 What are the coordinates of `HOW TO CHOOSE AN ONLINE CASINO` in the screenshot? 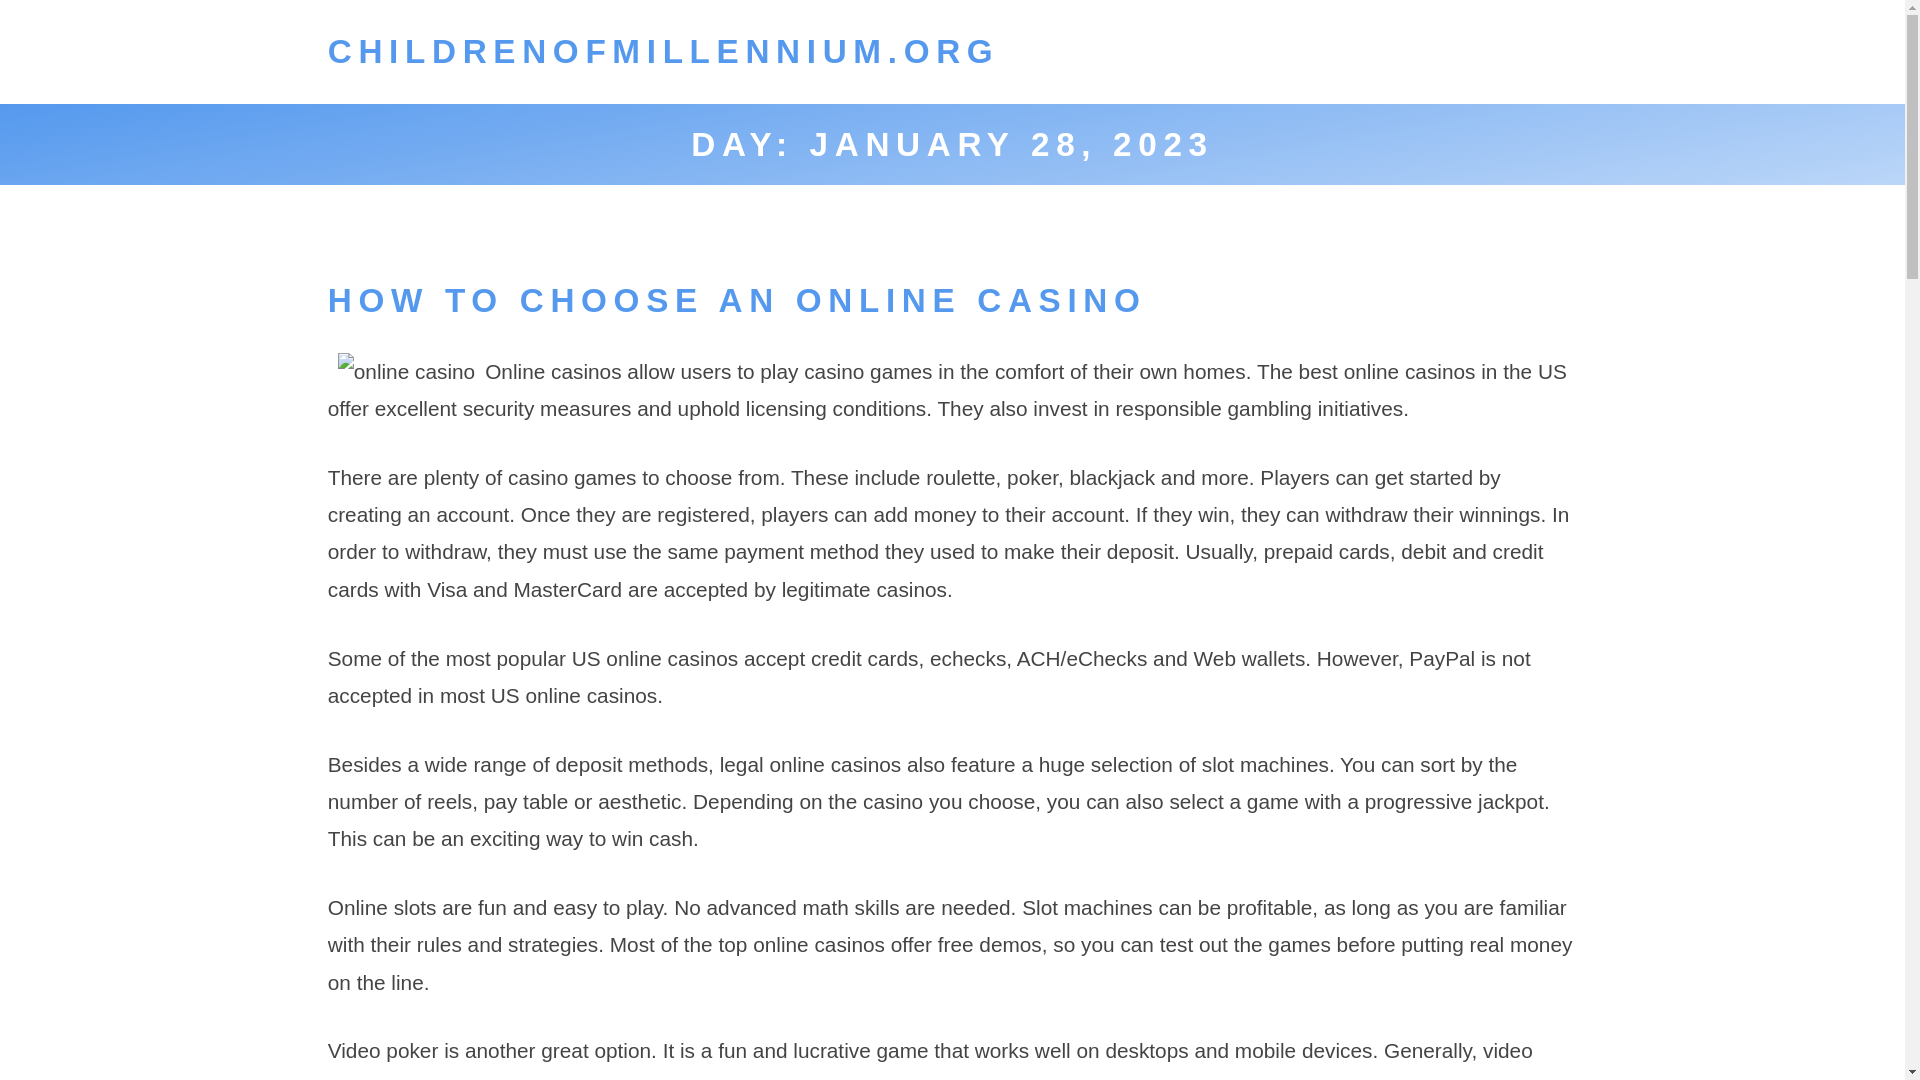 It's located at (737, 300).